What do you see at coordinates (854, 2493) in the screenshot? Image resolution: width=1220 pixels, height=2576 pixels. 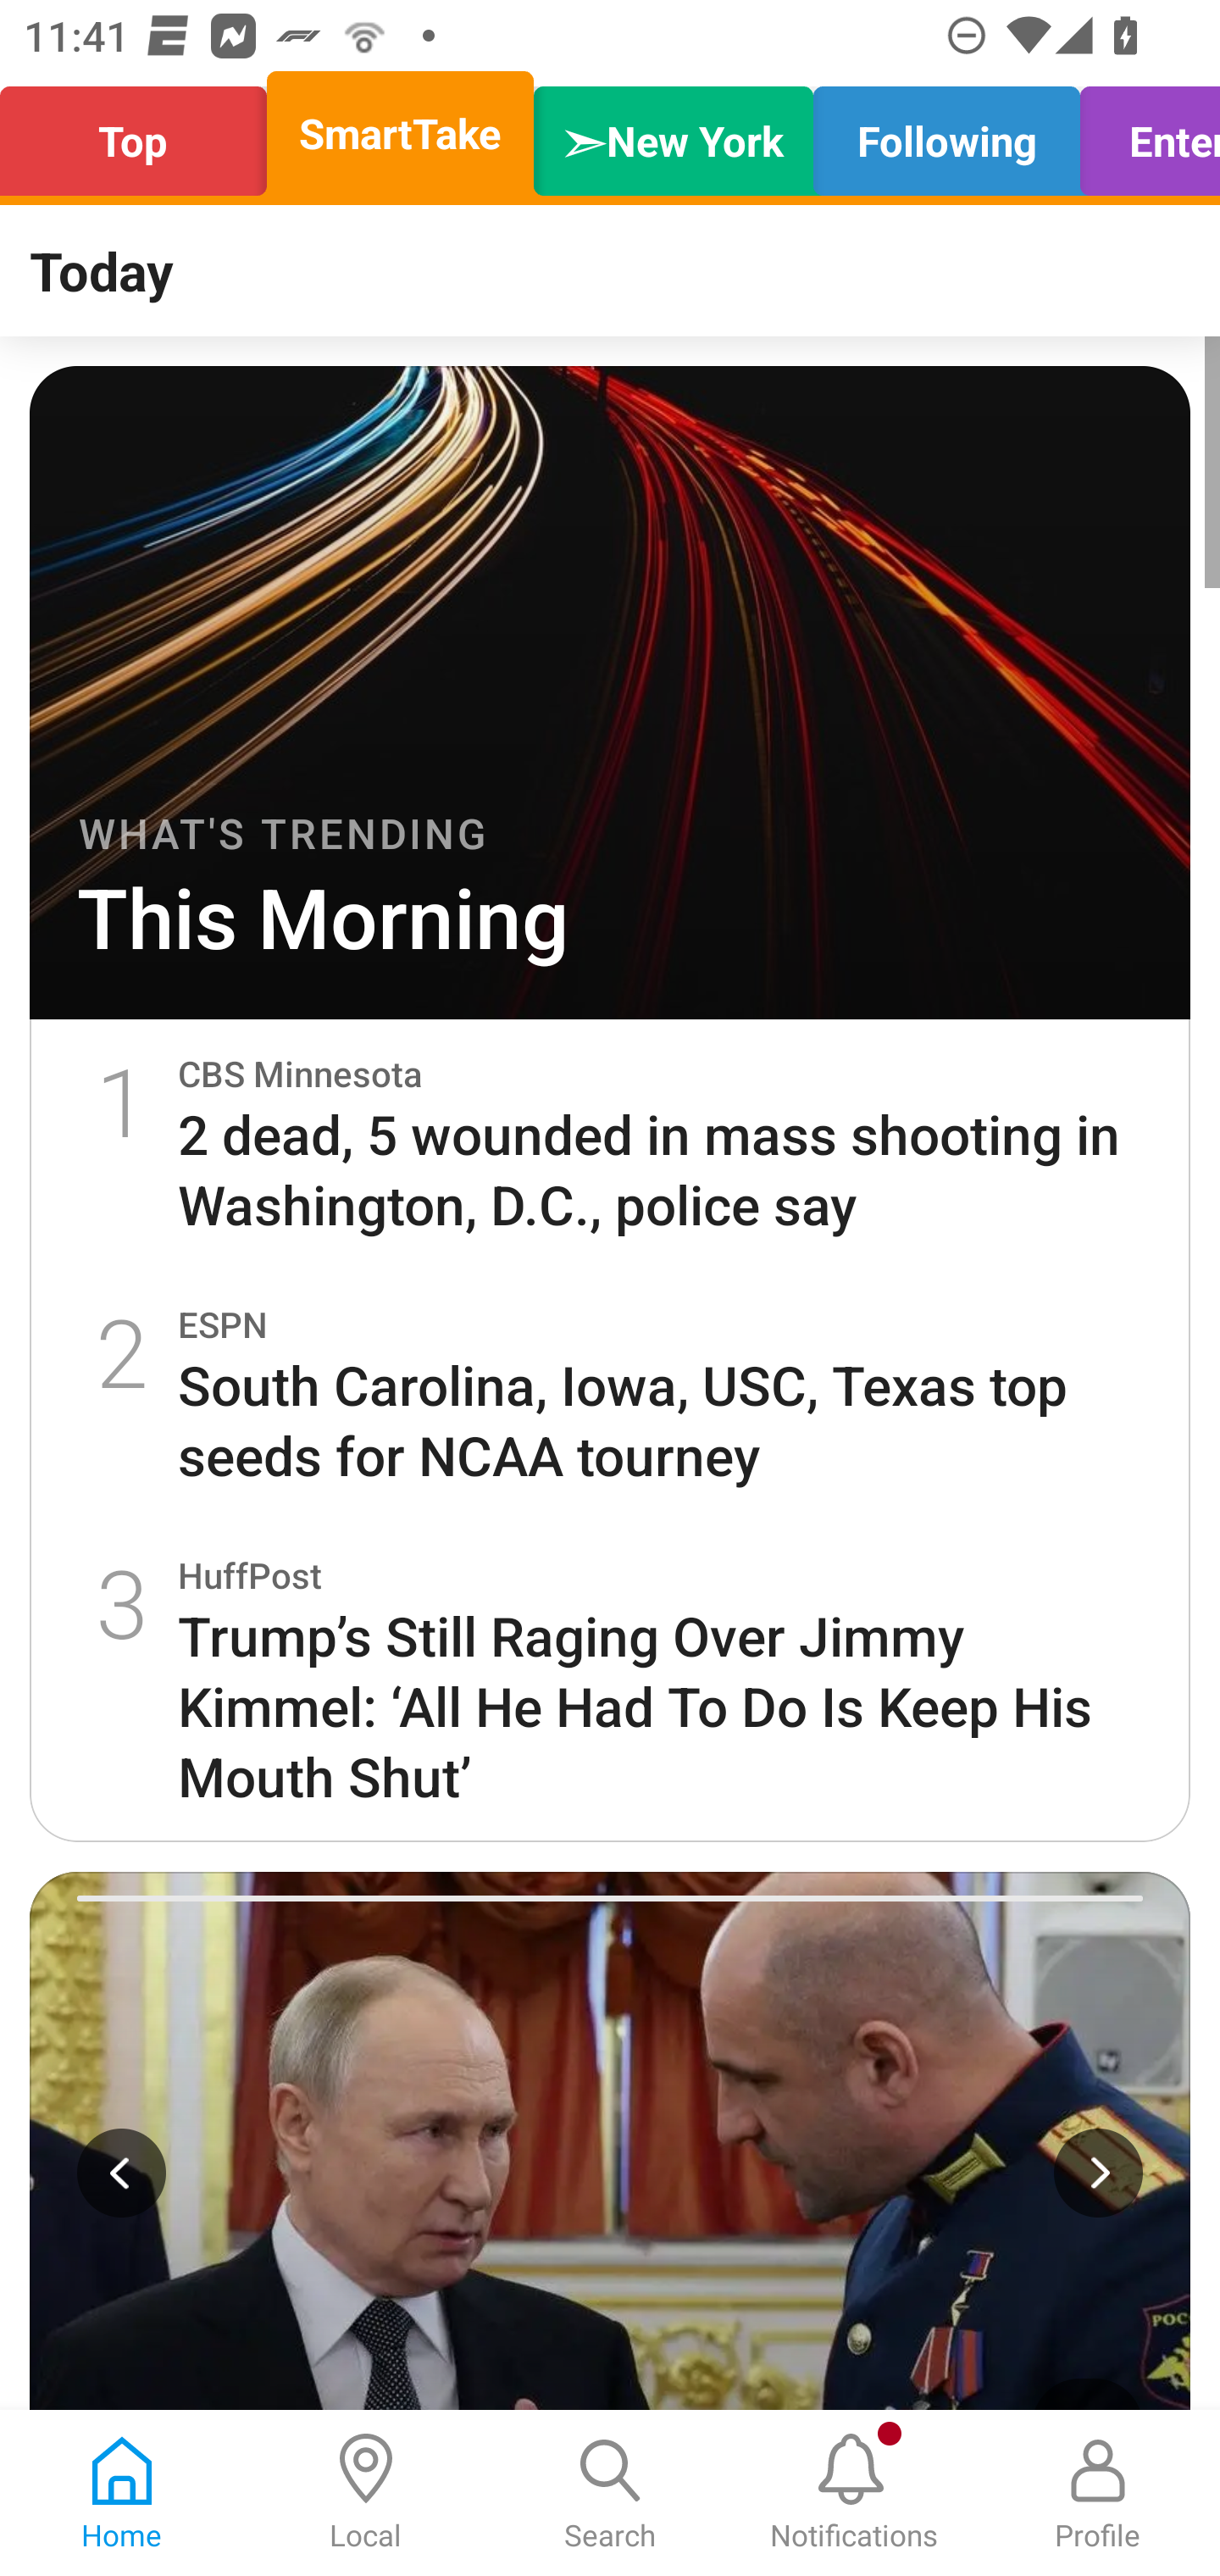 I see `Notifications, New notification Notifications` at bounding box center [854, 2493].